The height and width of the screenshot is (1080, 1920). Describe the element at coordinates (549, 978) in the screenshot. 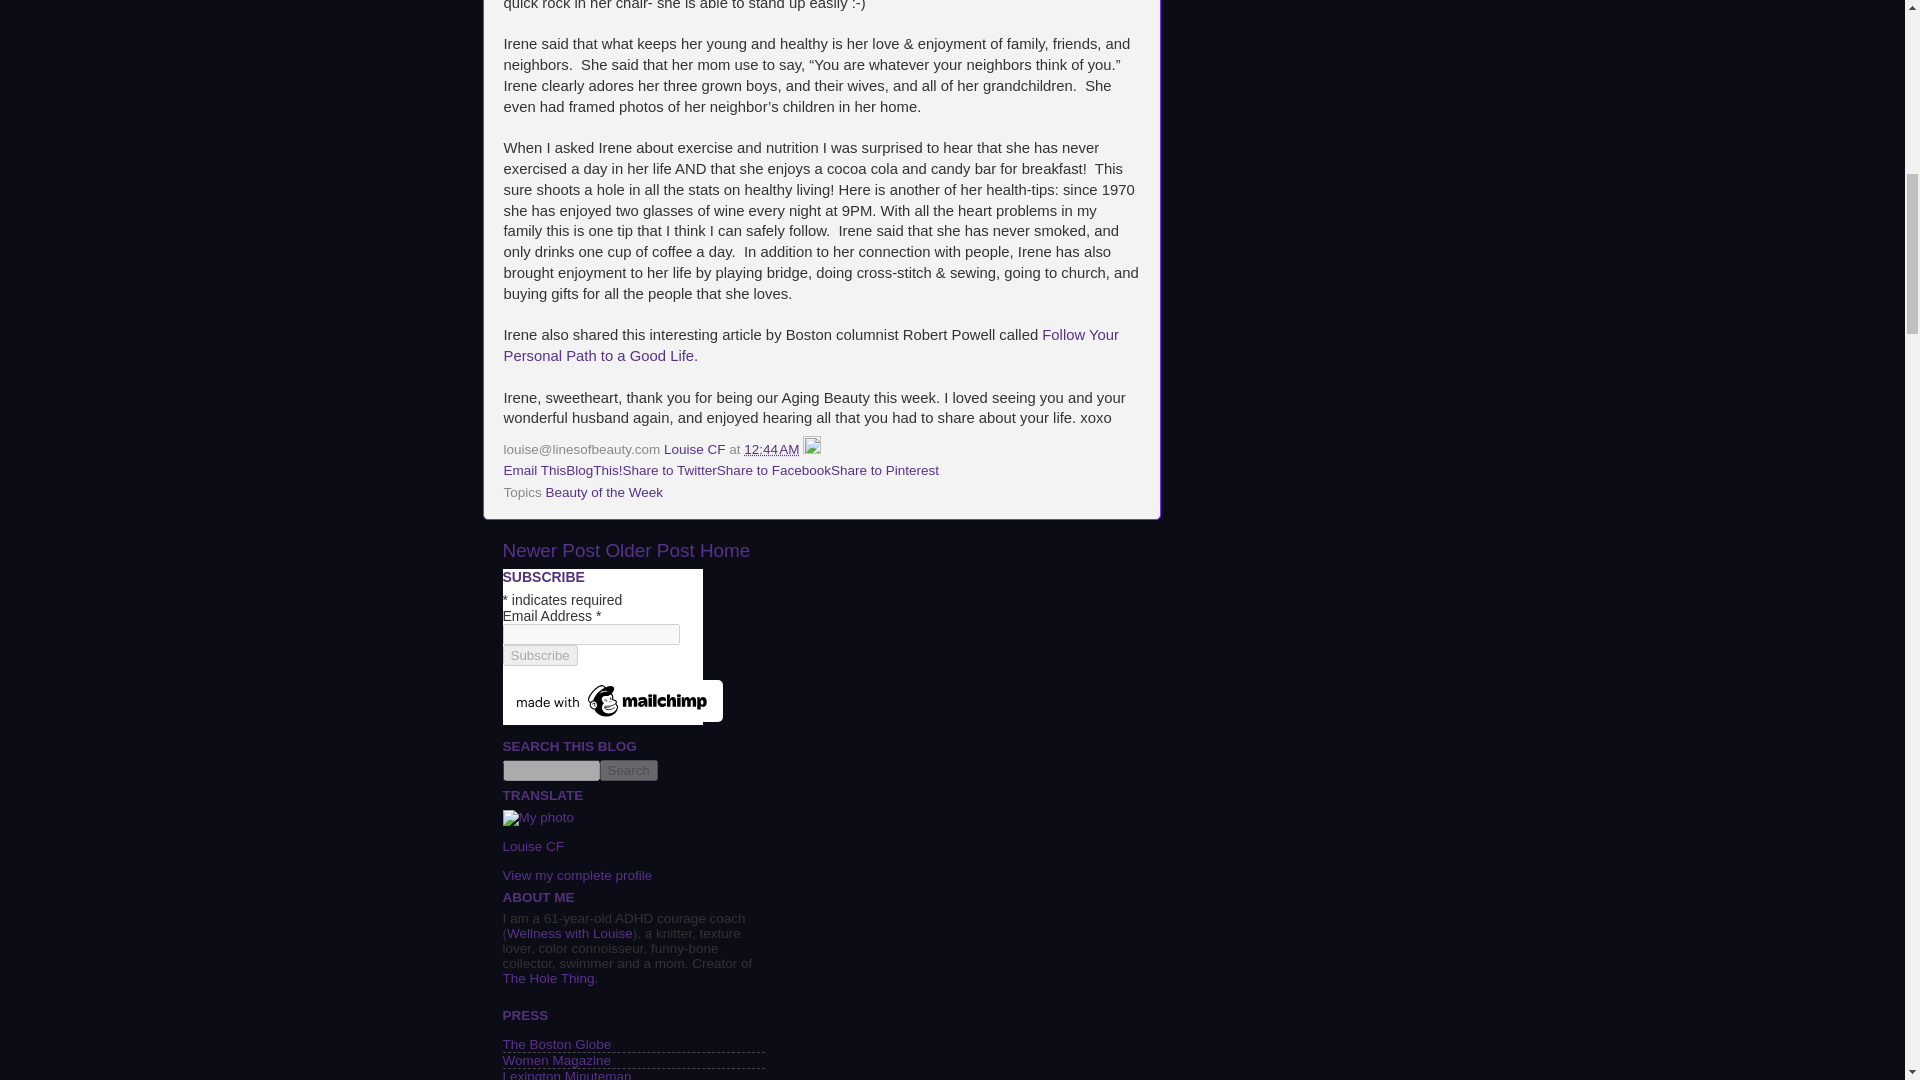

I see `The Hole Thing.` at that location.